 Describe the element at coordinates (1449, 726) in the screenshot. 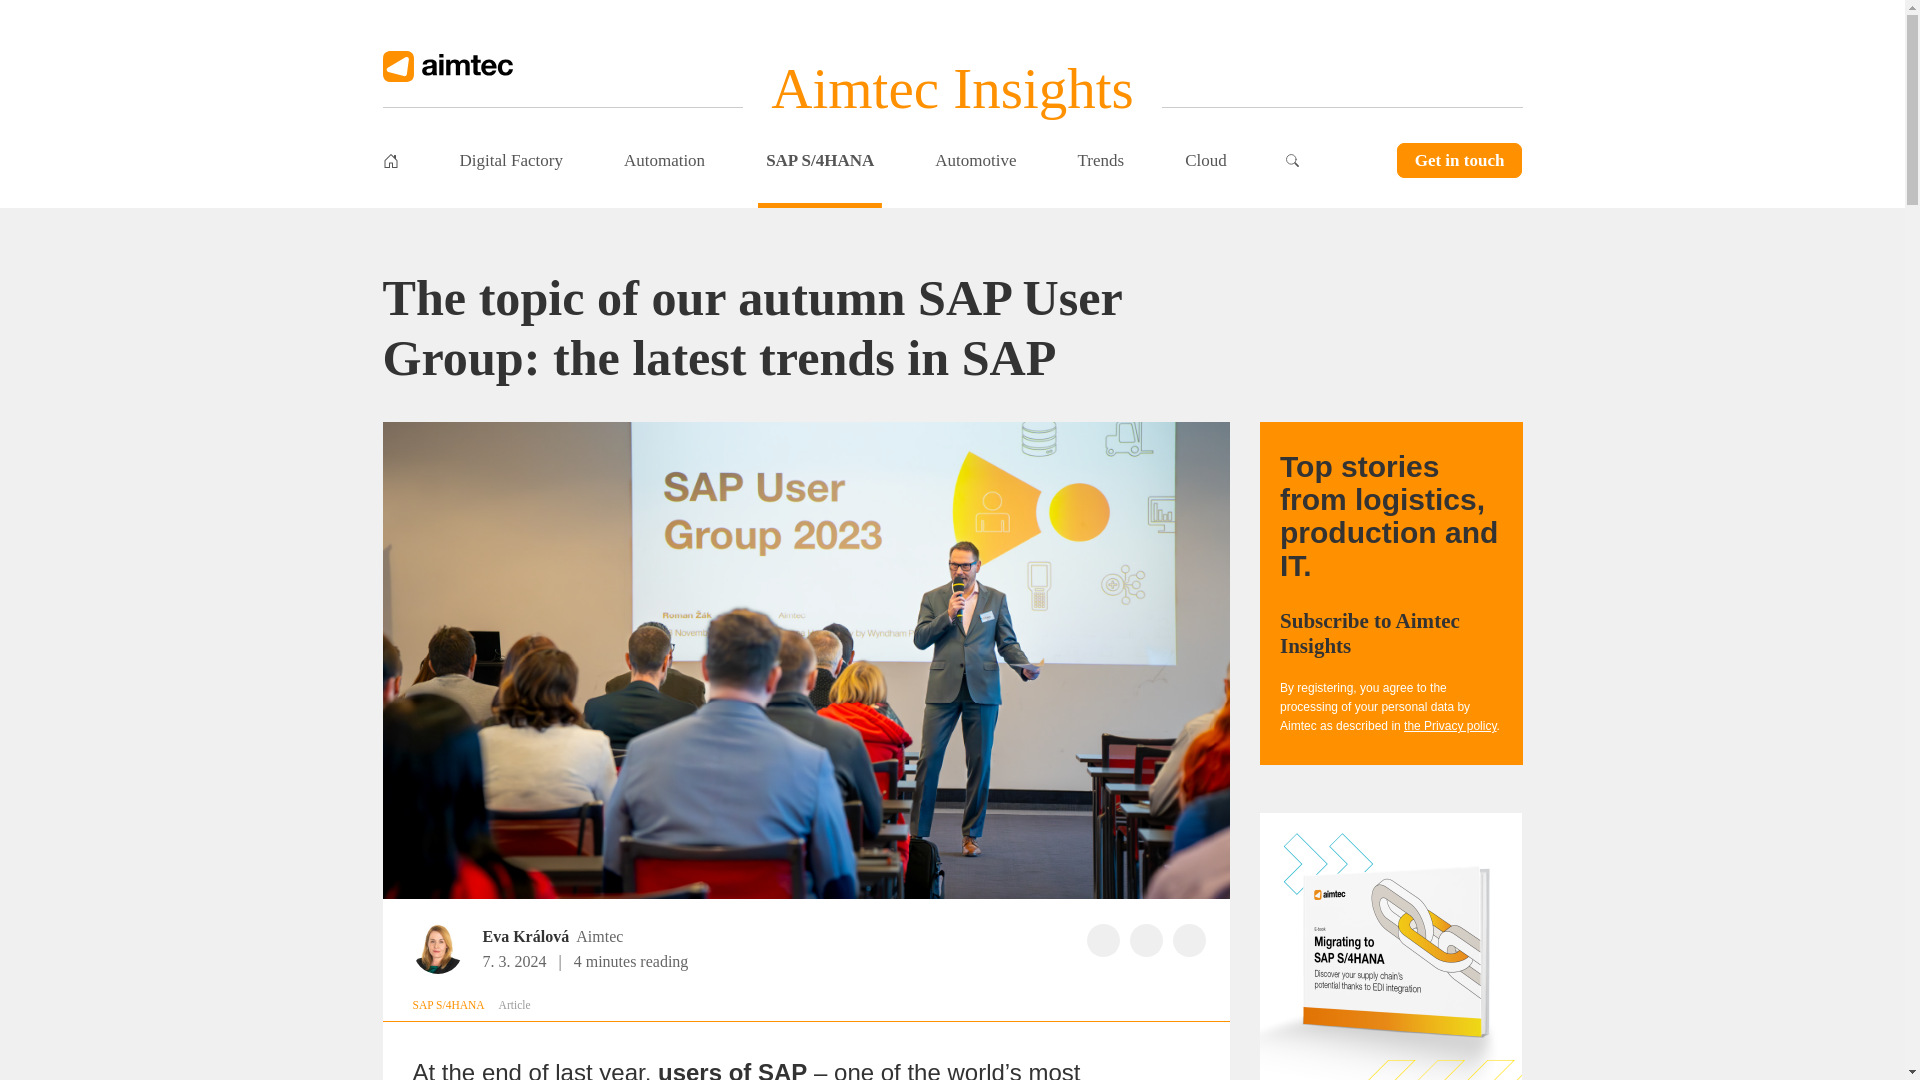

I see `the Privacy policy` at that location.